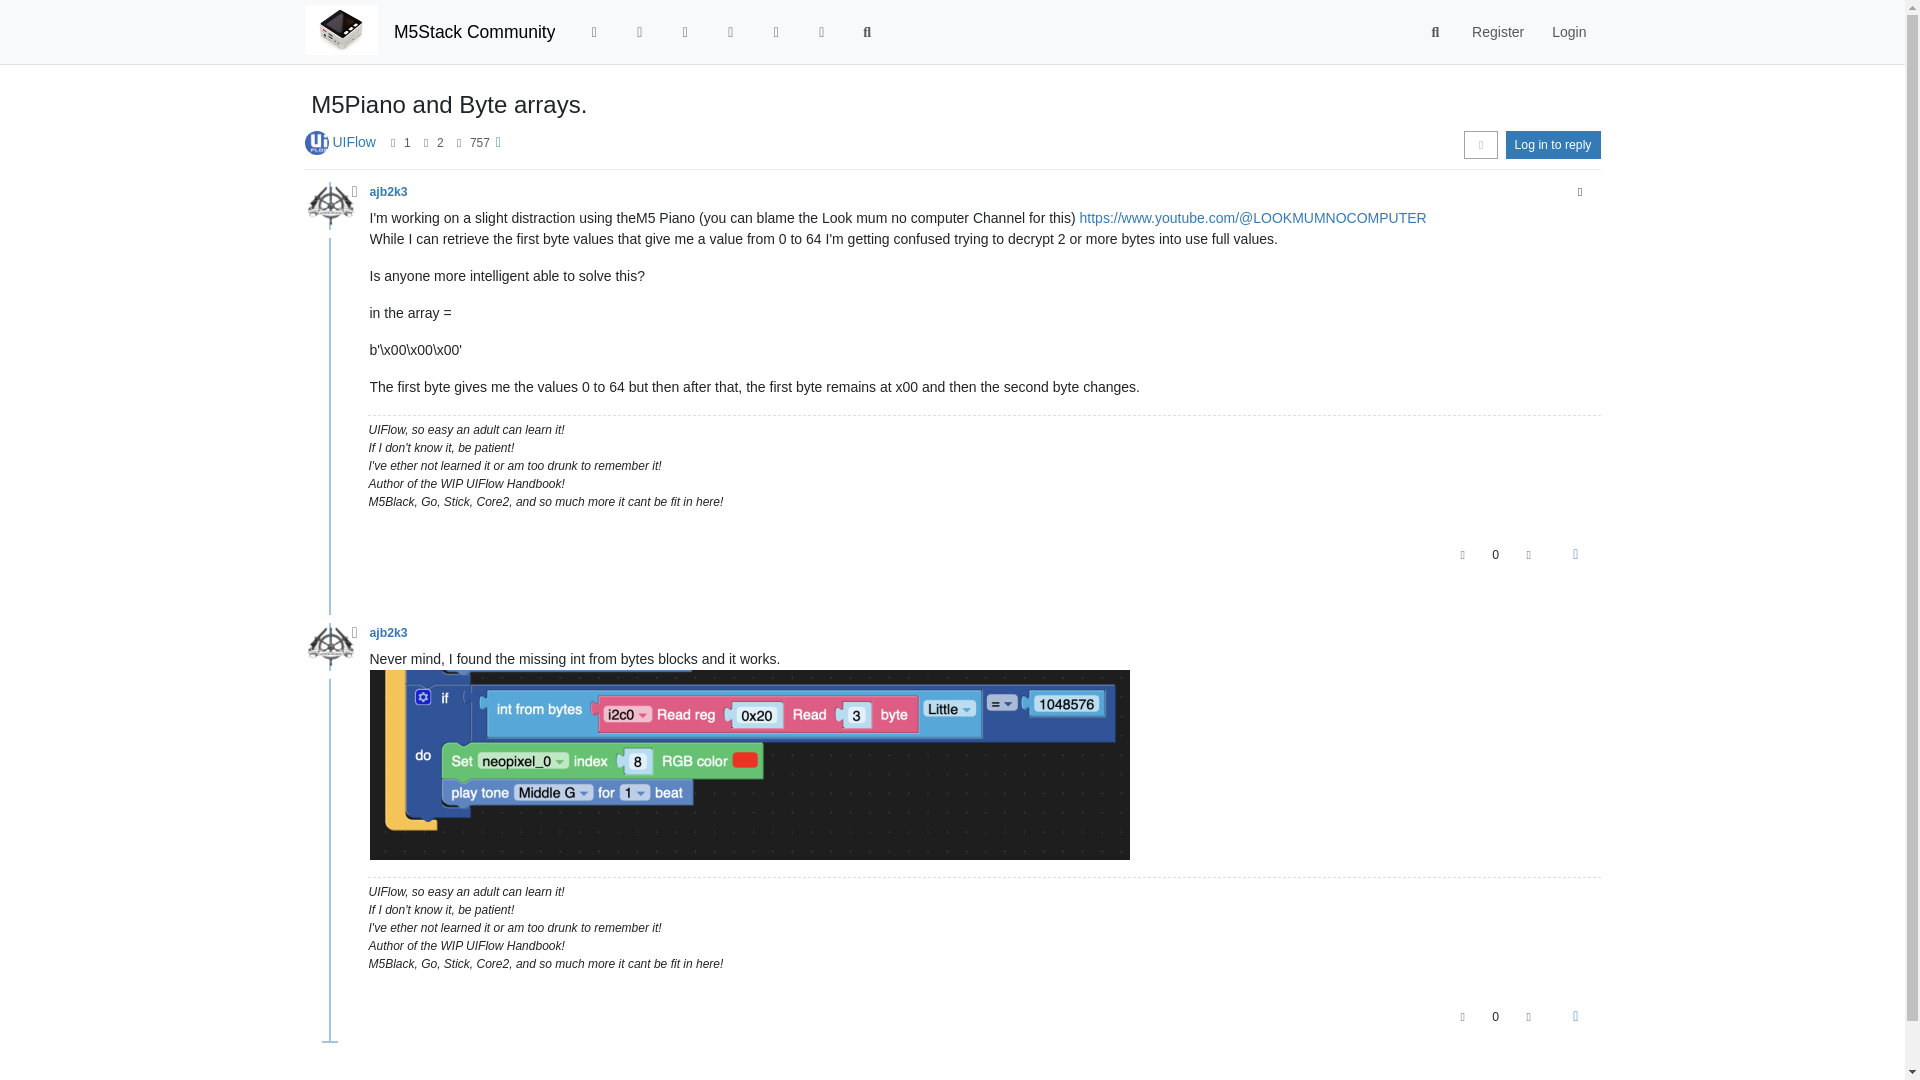 This screenshot has height=1080, width=1920. I want to click on Categories, so click(593, 32).